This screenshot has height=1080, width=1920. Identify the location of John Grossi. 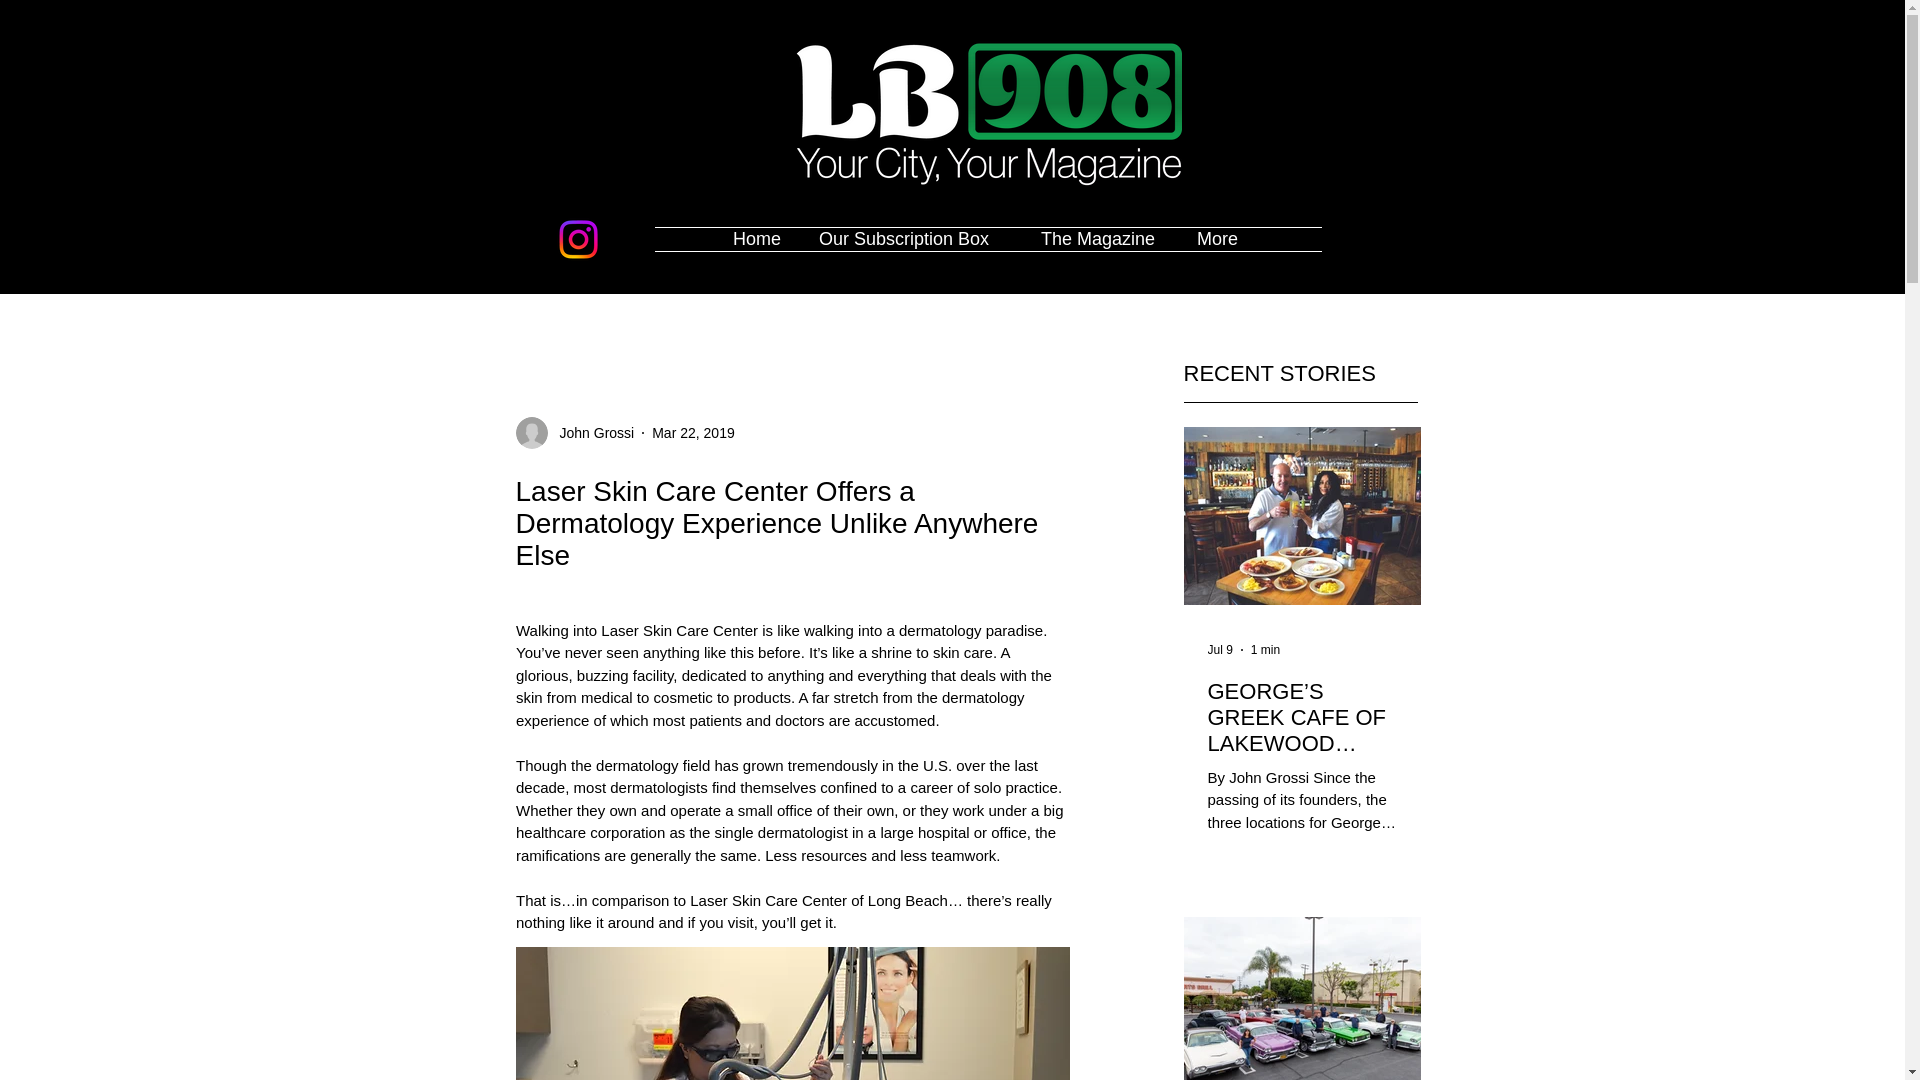
(576, 432).